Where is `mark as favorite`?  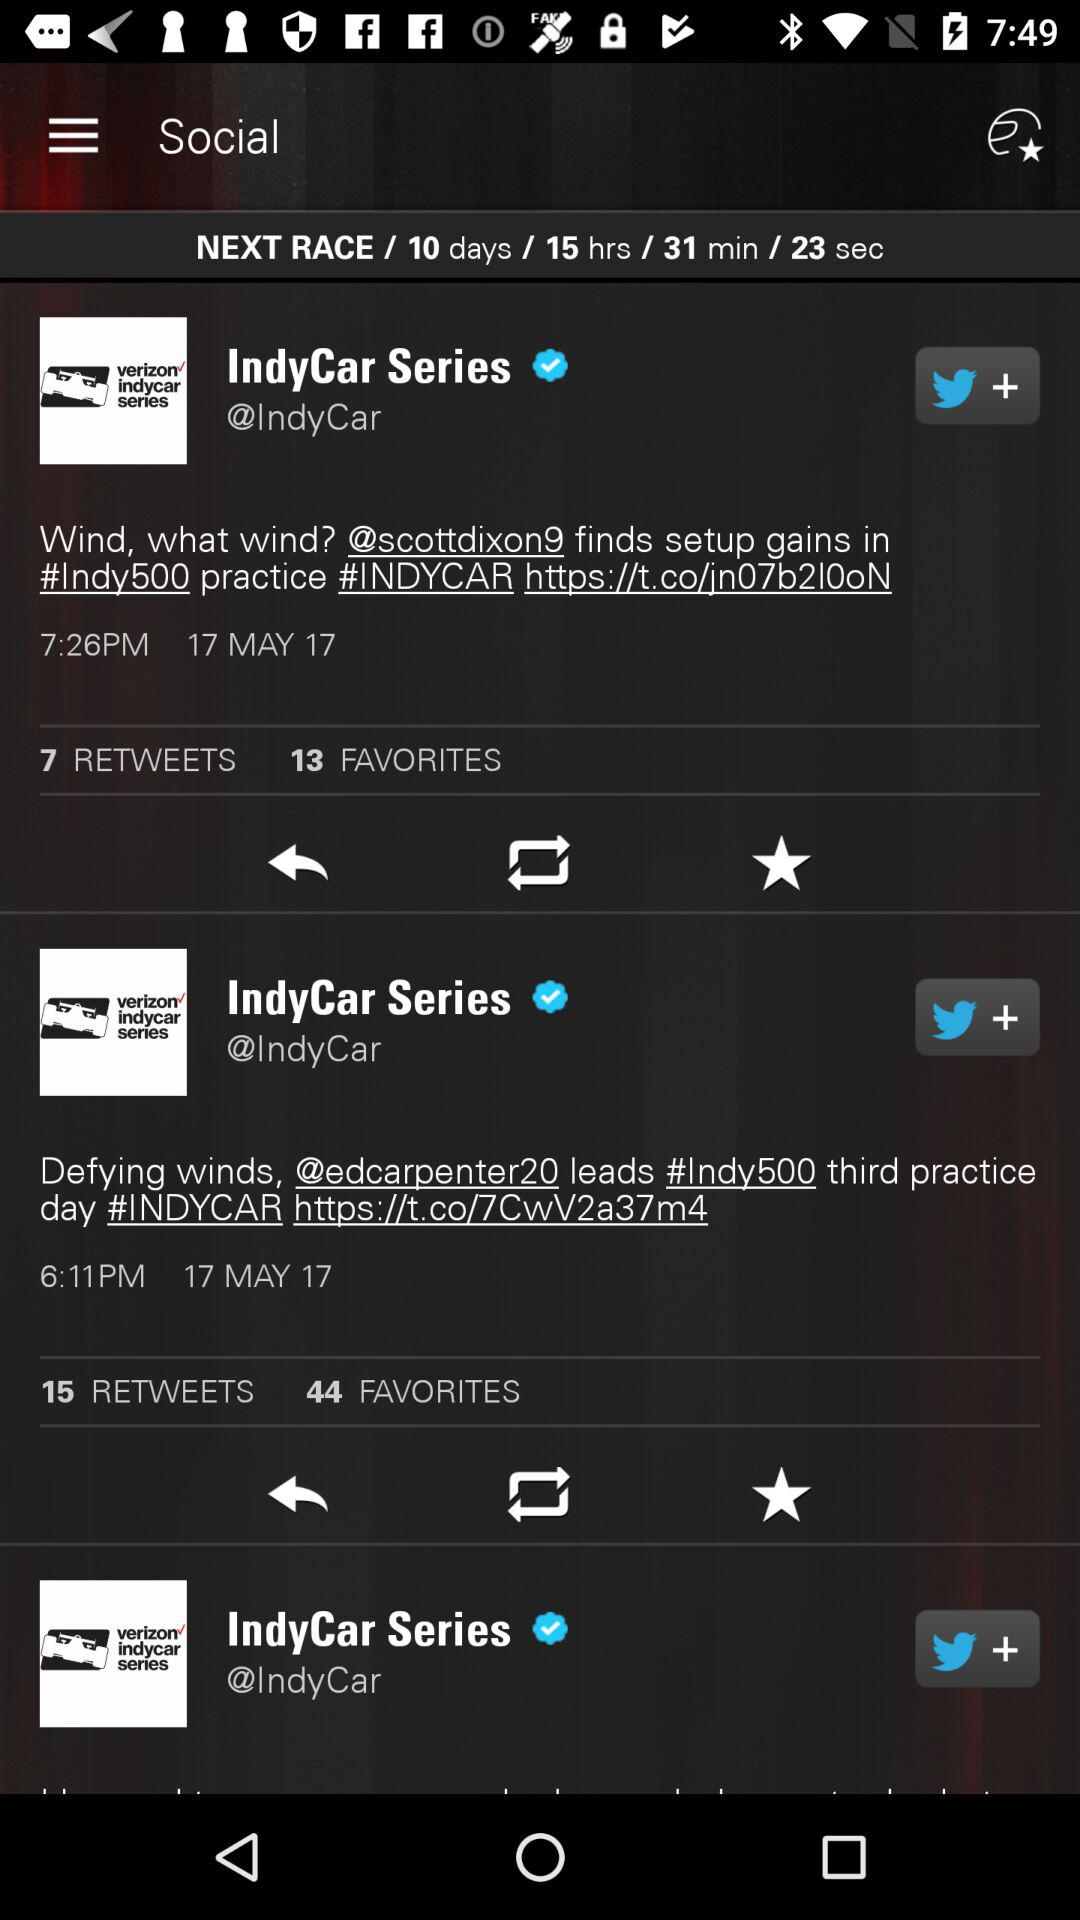 mark as favorite is located at coordinates (782, 1500).